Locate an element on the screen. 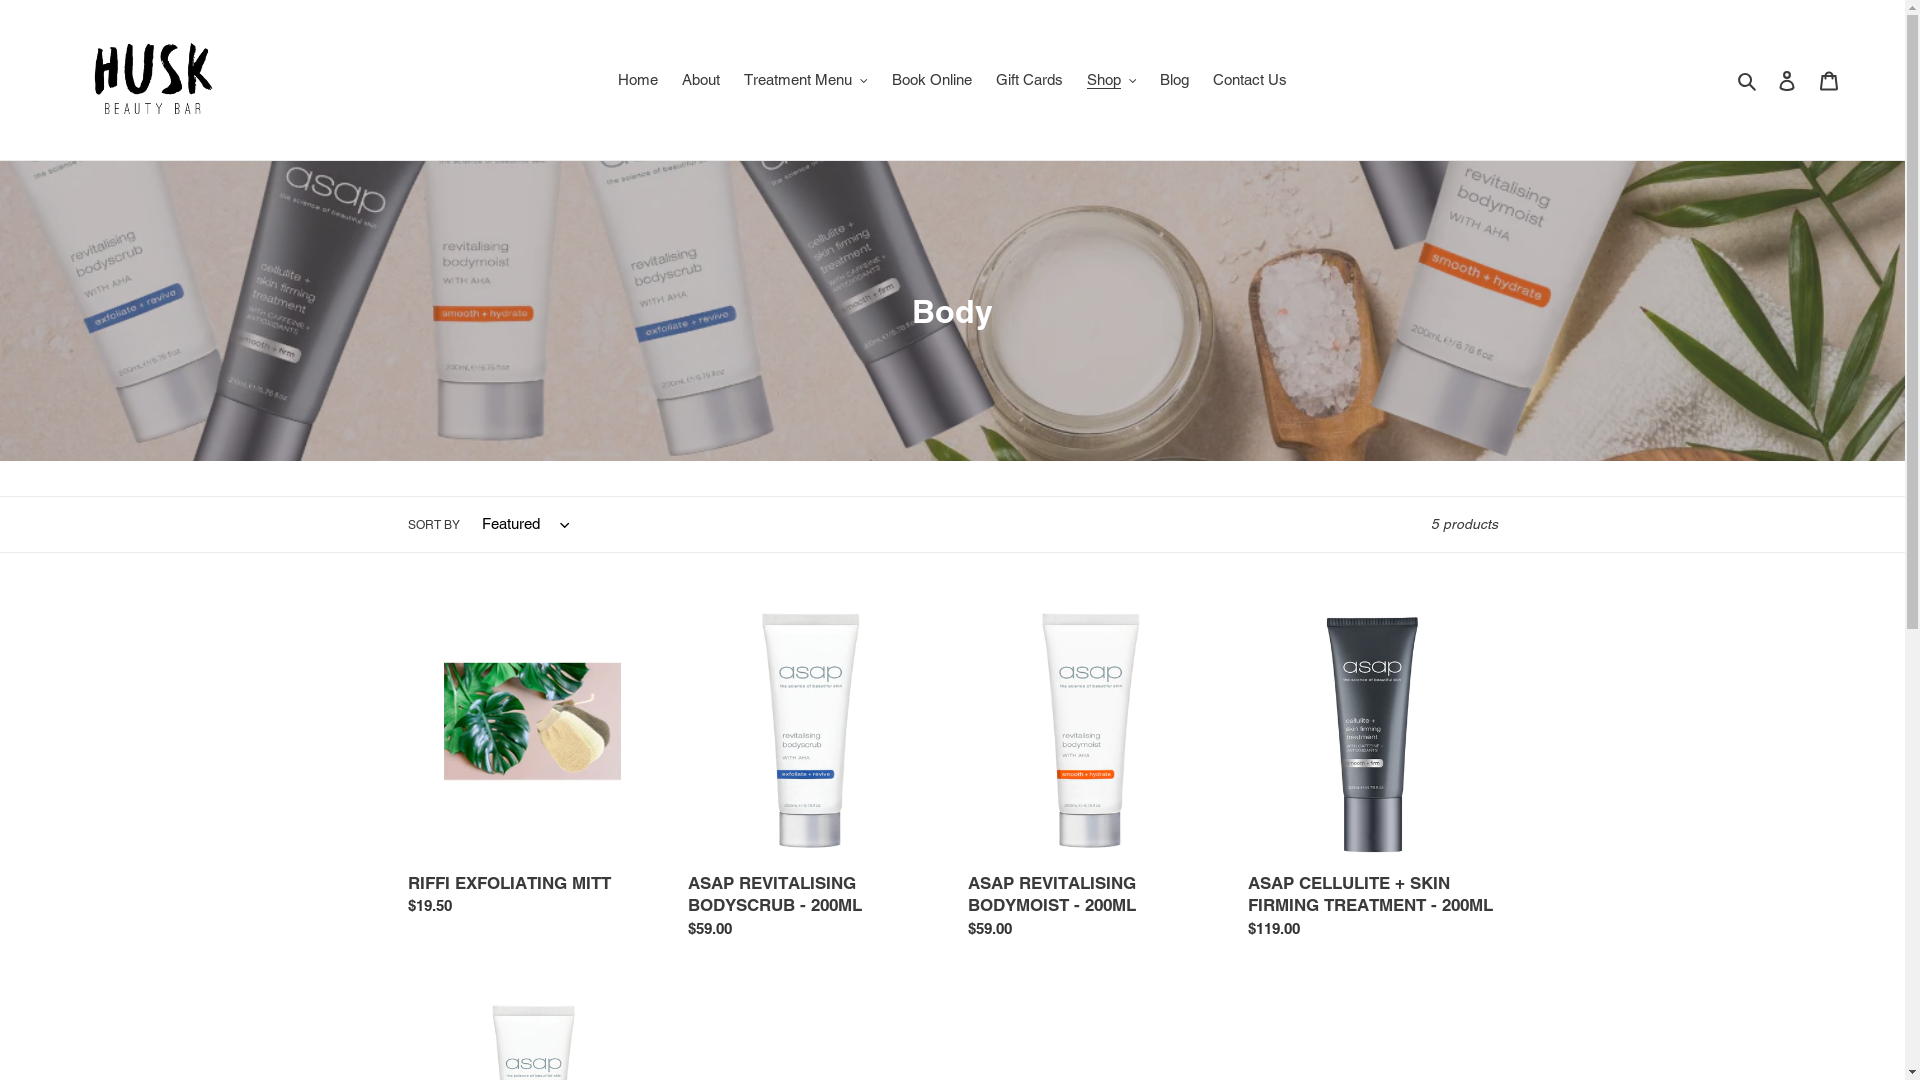  Home is located at coordinates (638, 80).